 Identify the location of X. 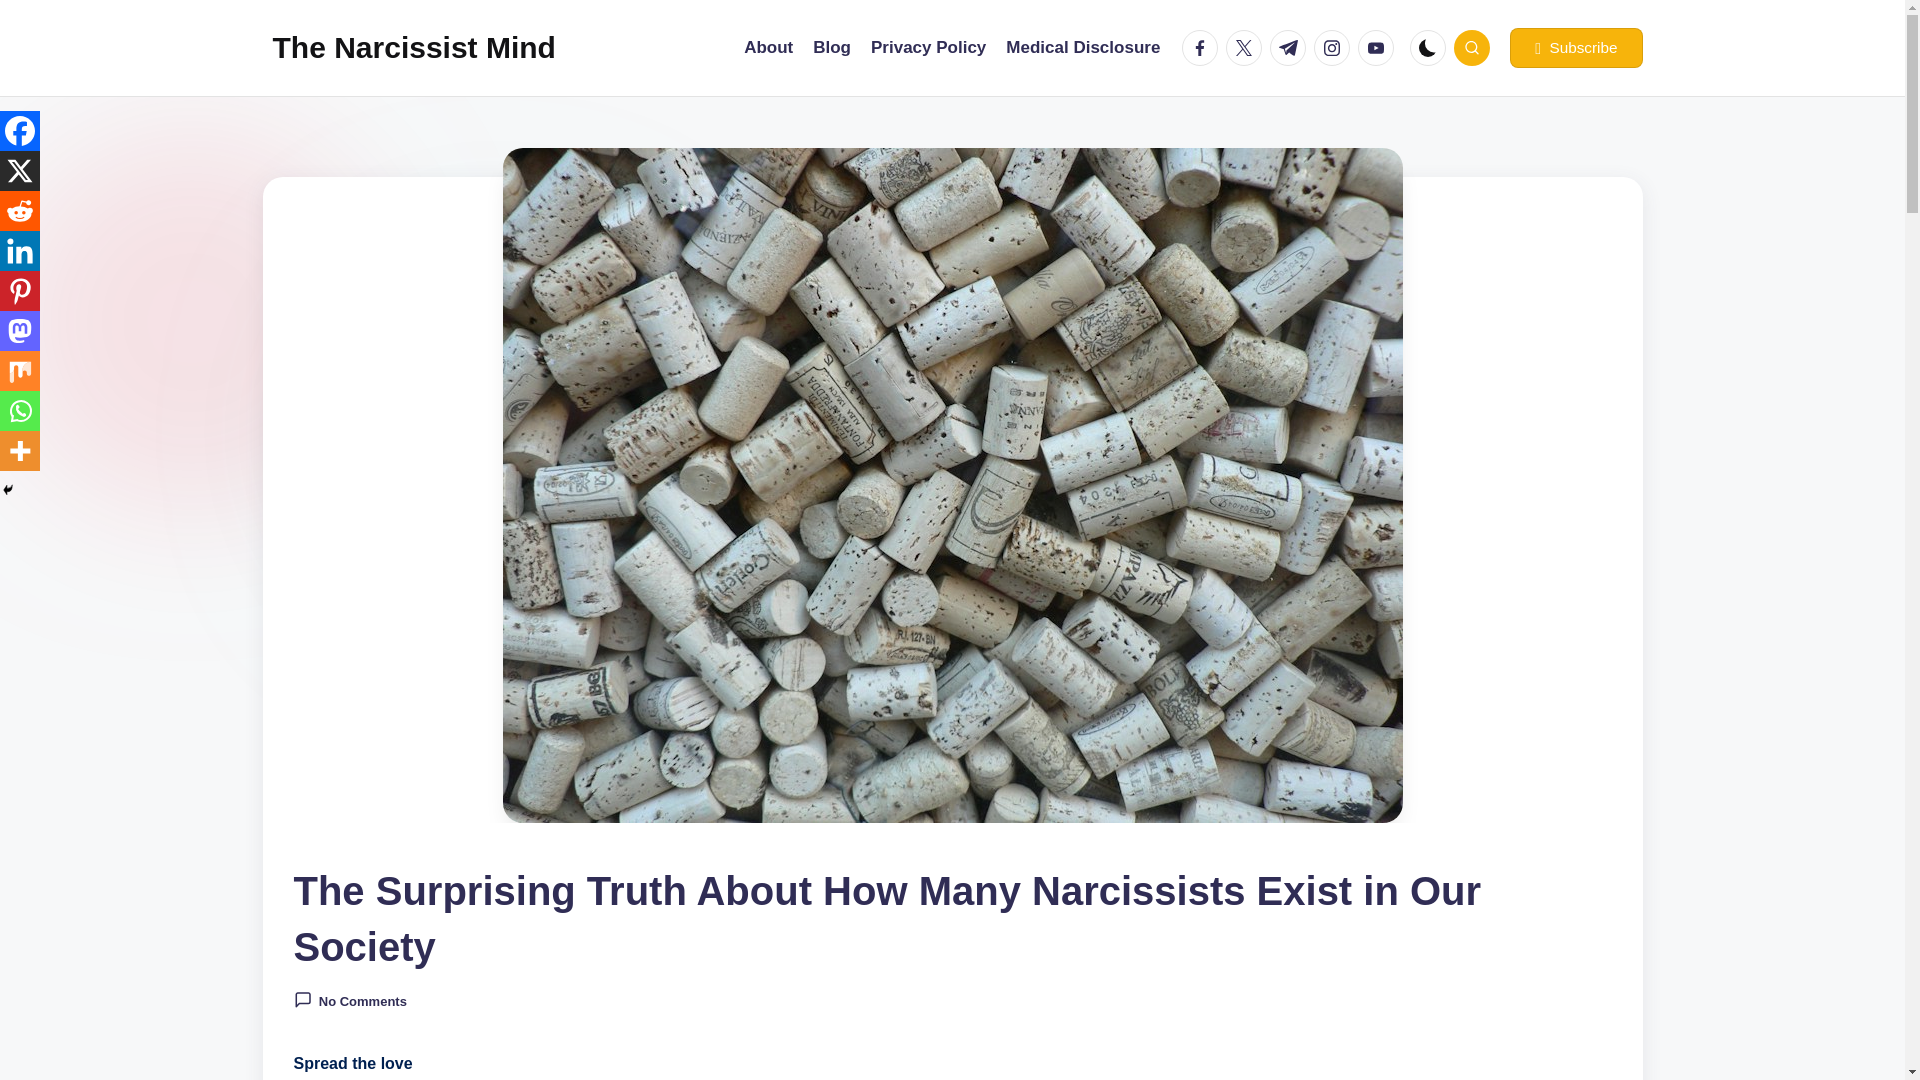
(20, 171).